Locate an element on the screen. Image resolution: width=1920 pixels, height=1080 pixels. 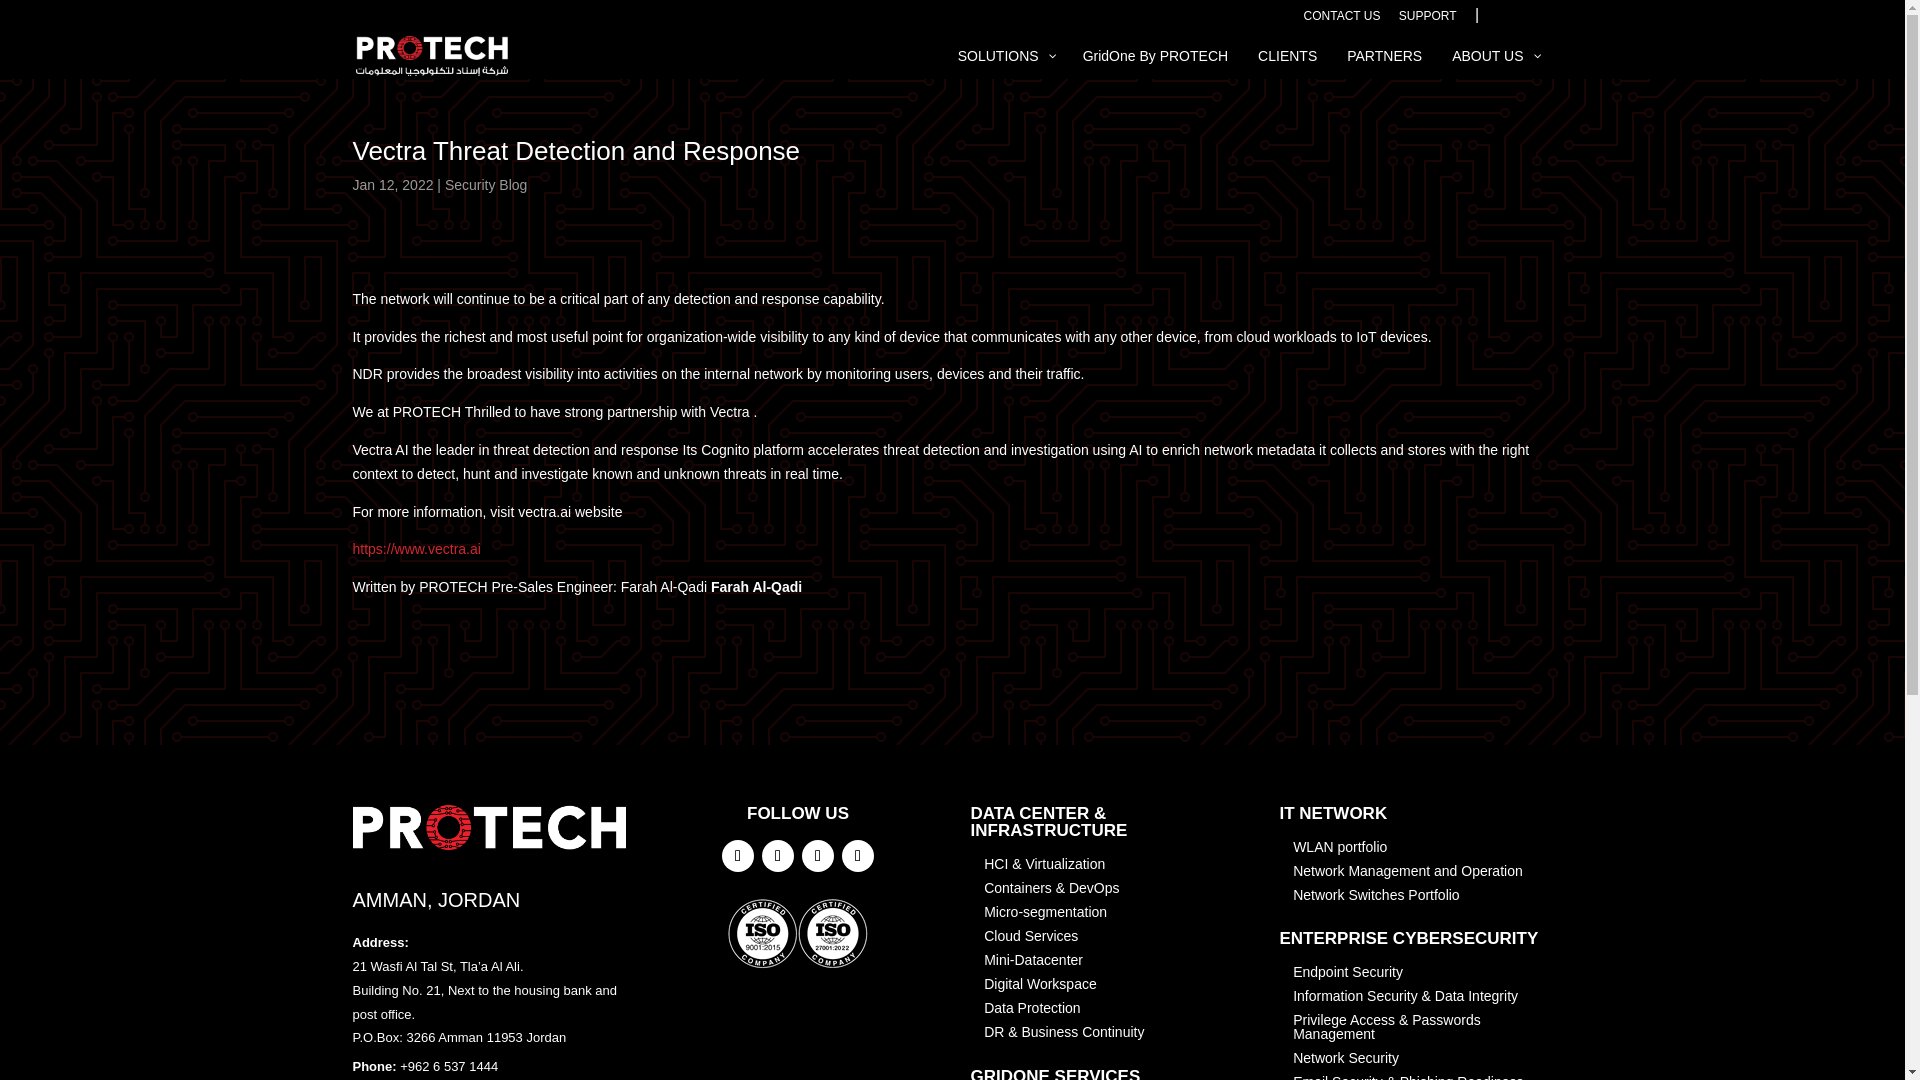
Follow on Twitter is located at coordinates (778, 856).